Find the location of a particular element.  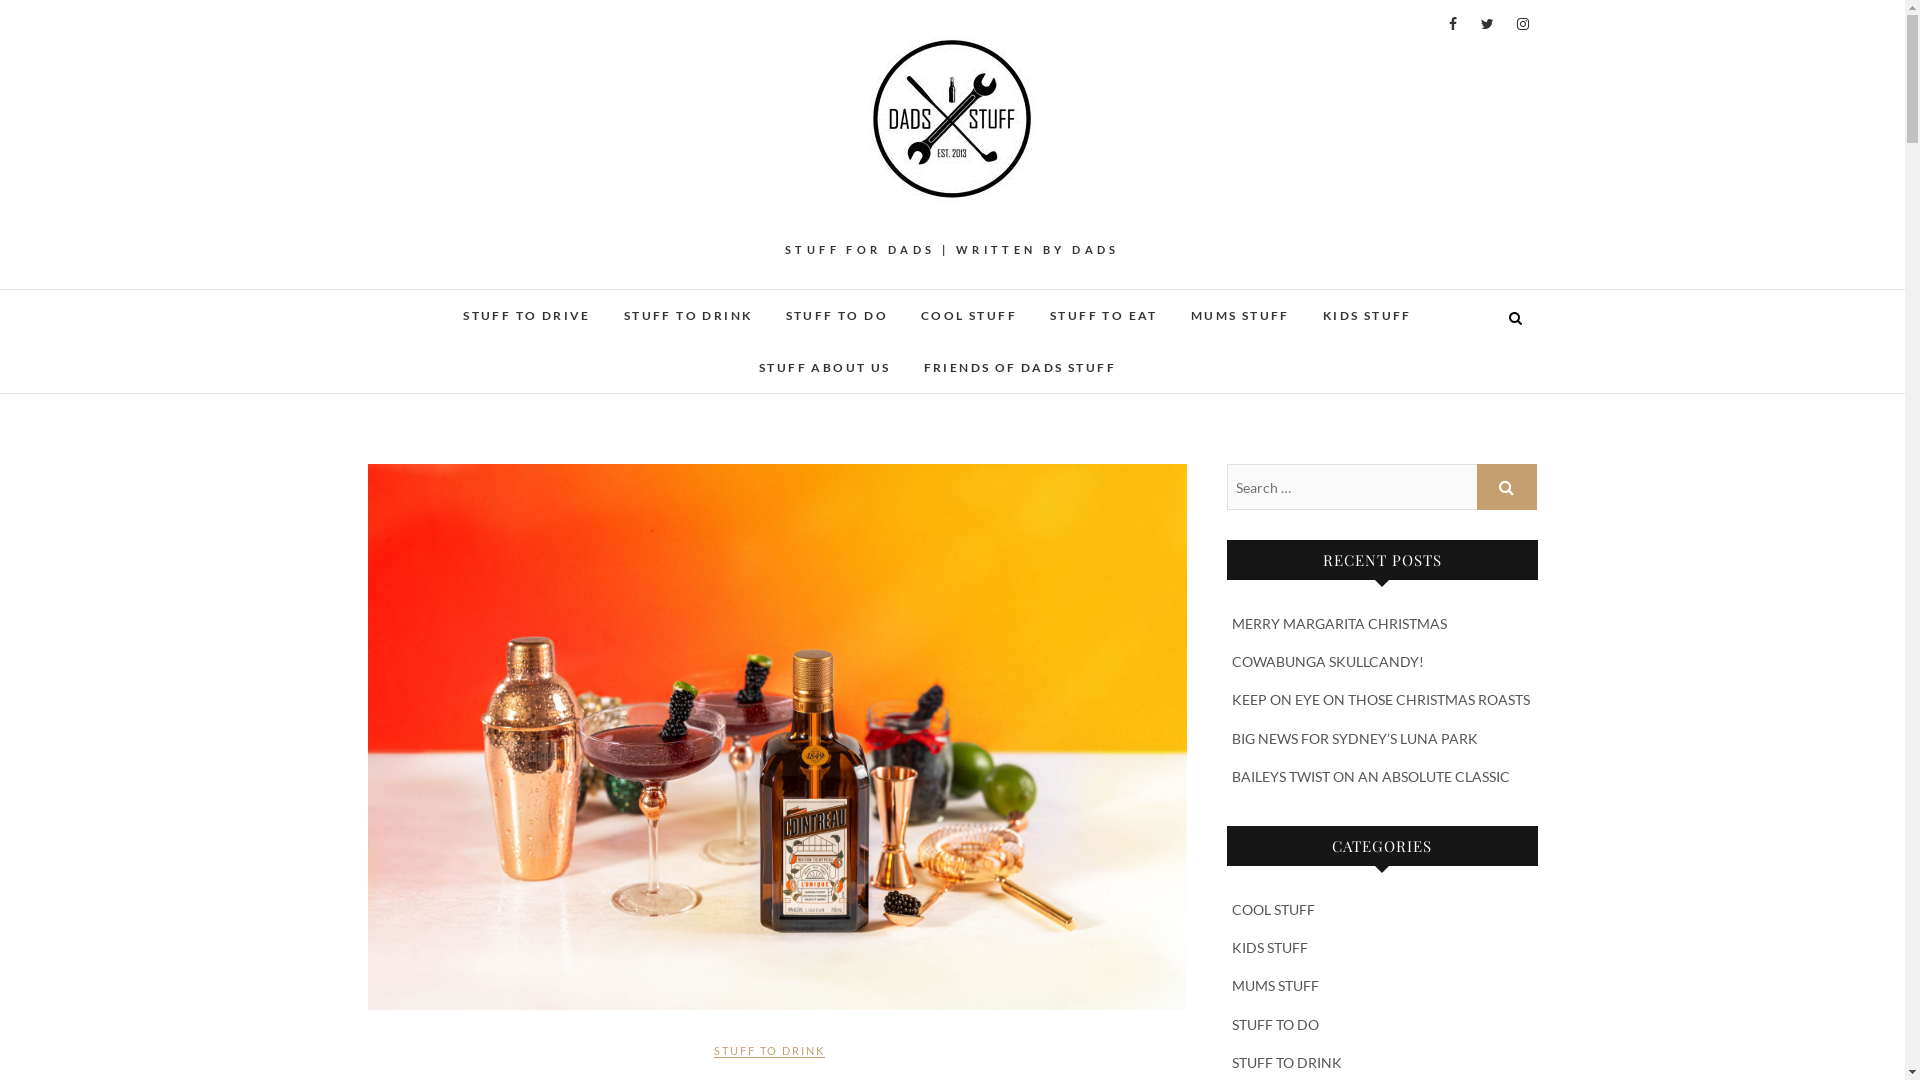

STUFF TO DRINK is located at coordinates (688, 316).